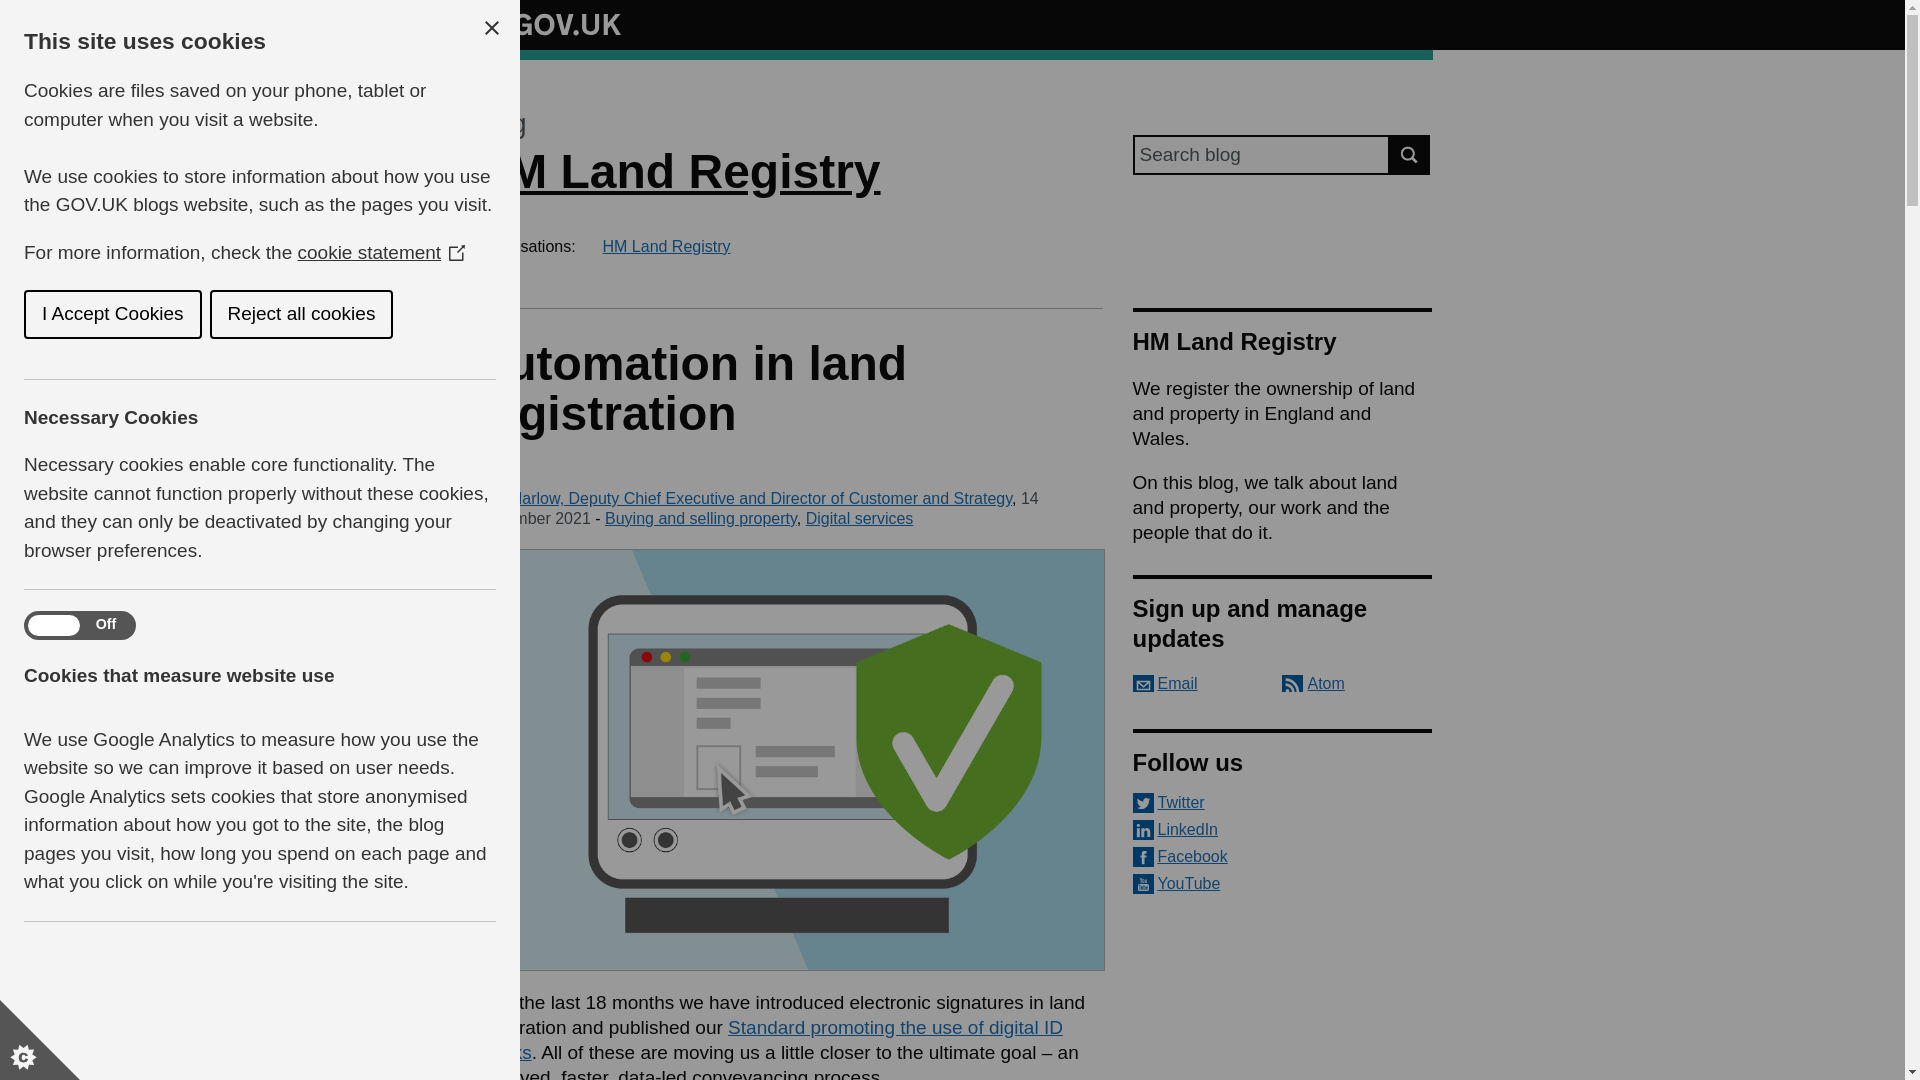 The width and height of the screenshot is (1920, 1080). What do you see at coordinates (546, 21) in the screenshot?
I see `GOV.UK` at bounding box center [546, 21].